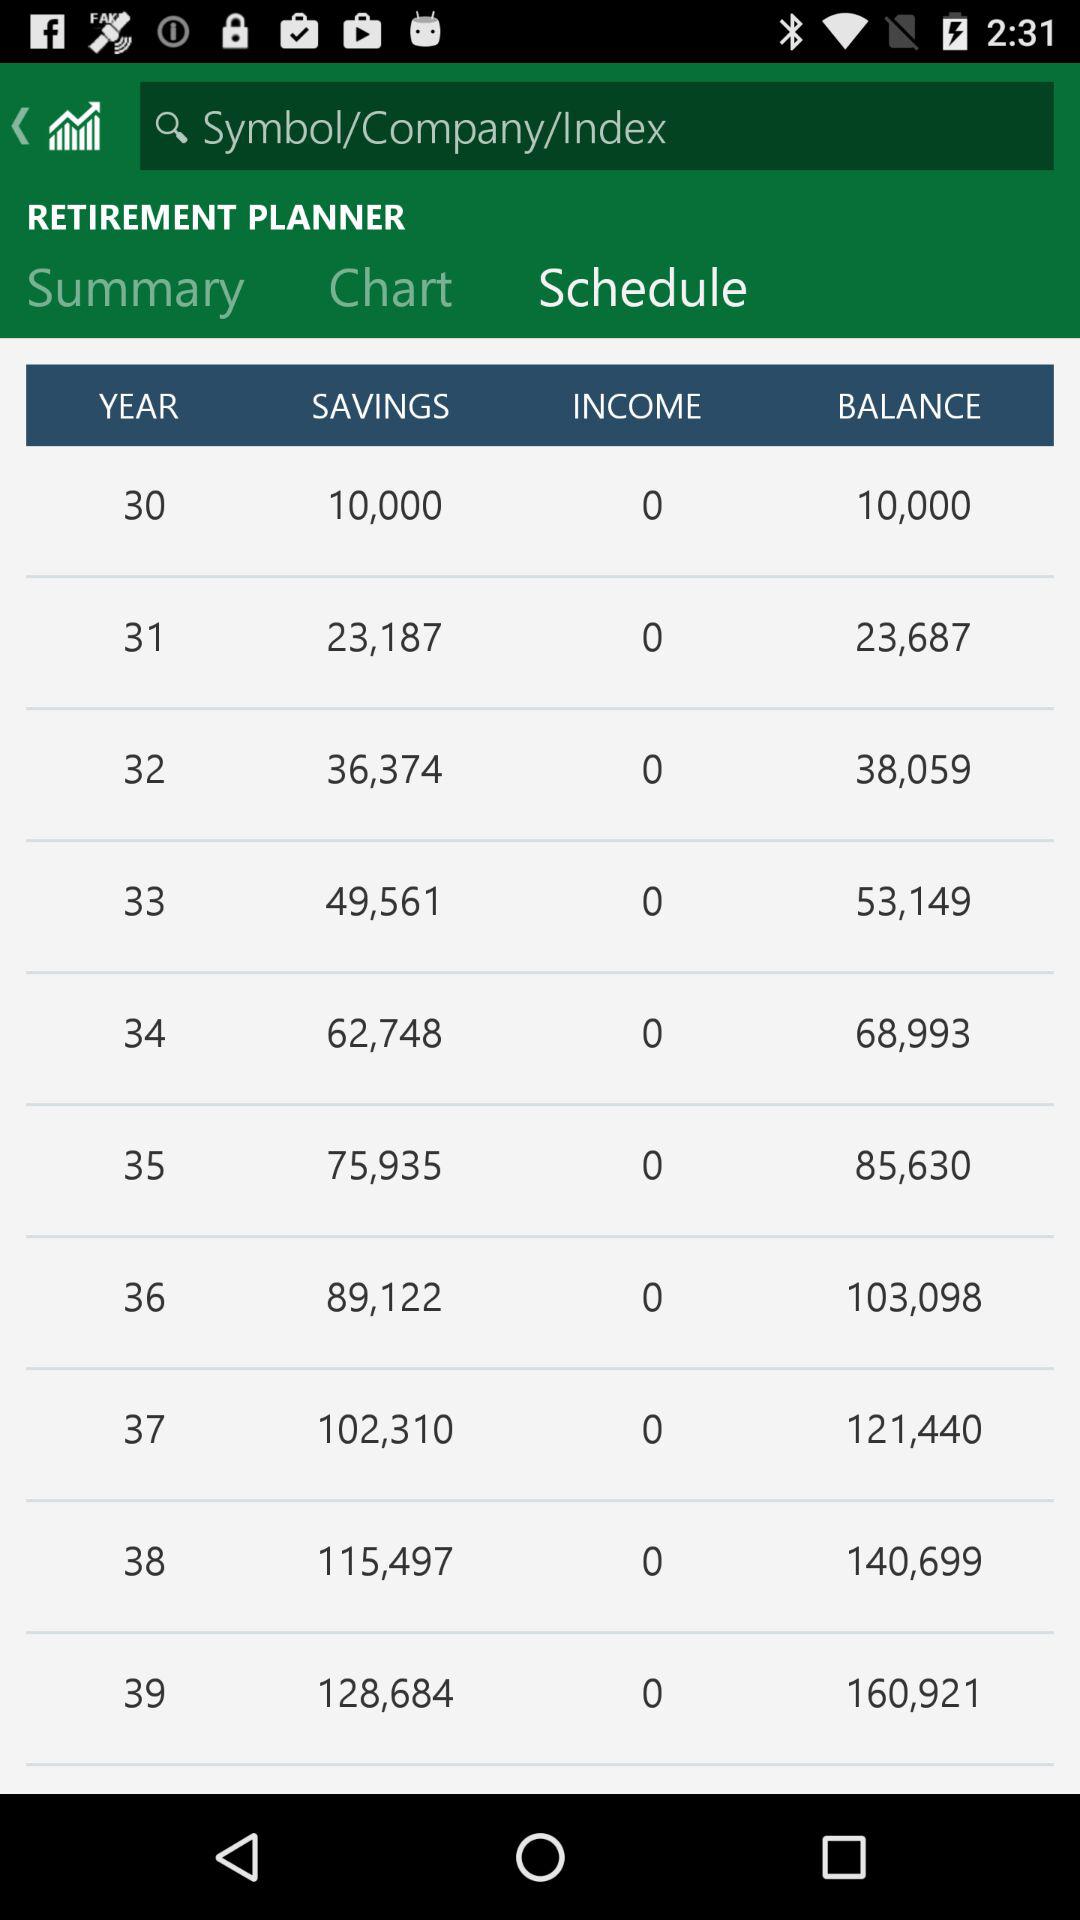 The image size is (1080, 1920). I want to click on select item to the left of chart item, so click(151, 291).